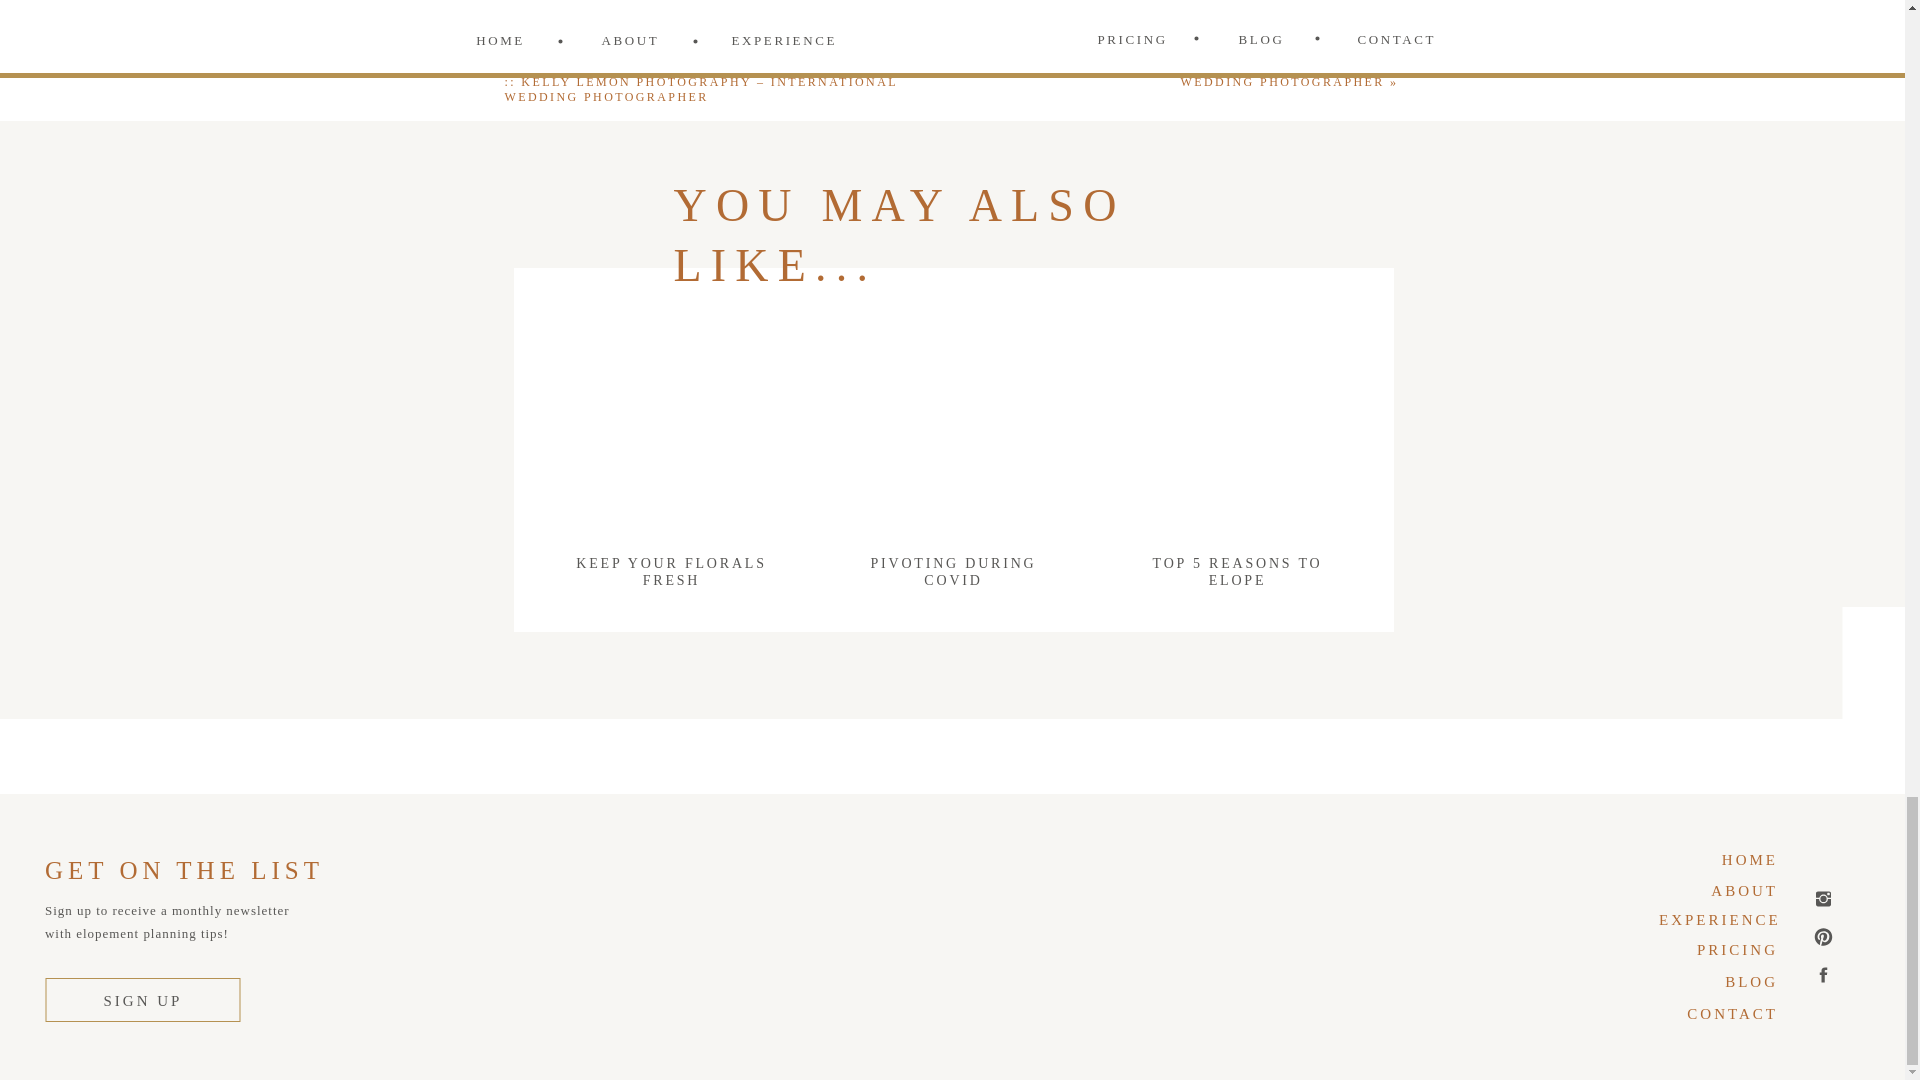 Image resolution: width=1920 pixels, height=1080 pixels. Describe the element at coordinates (1236, 584) in the screenshot. I see `TOP 5 REASONS TO ELOPE` at that location.